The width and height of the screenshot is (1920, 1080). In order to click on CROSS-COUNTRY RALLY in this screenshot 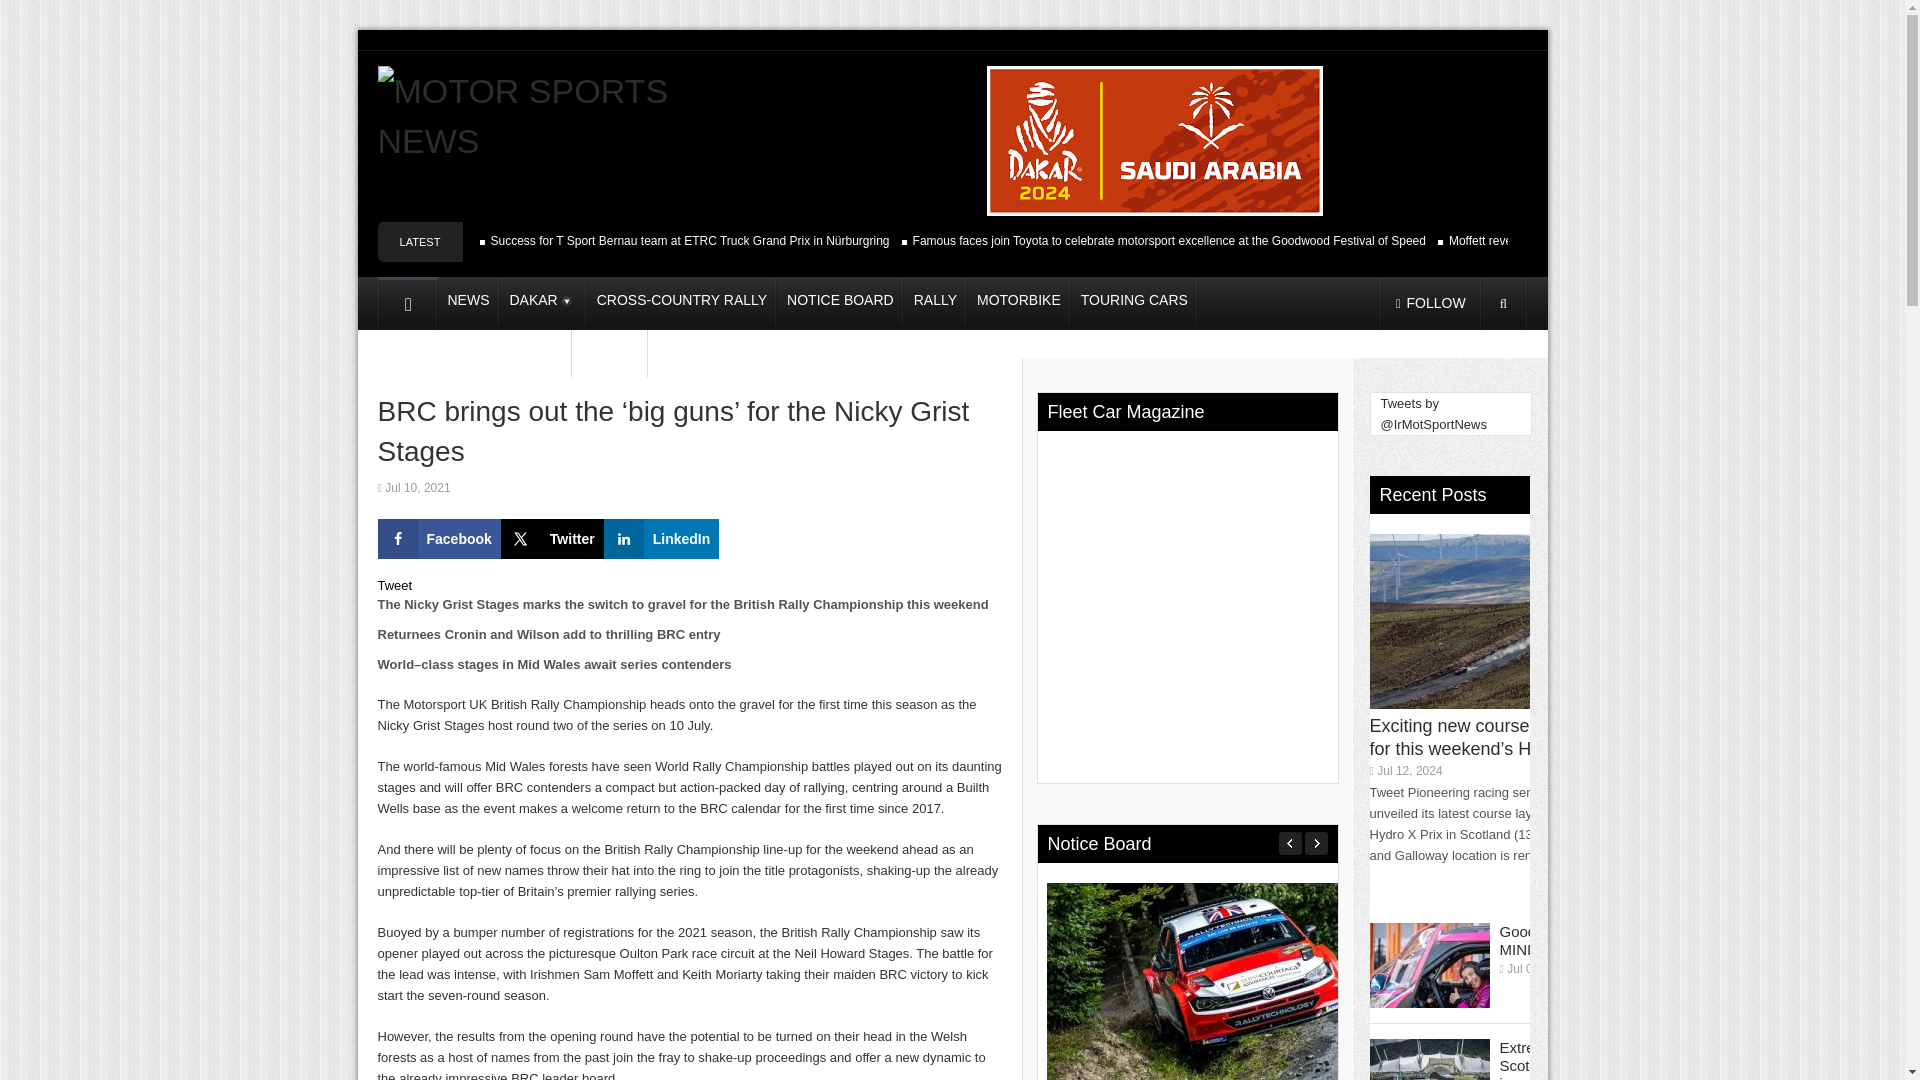, I will do `click(682, 302)`.